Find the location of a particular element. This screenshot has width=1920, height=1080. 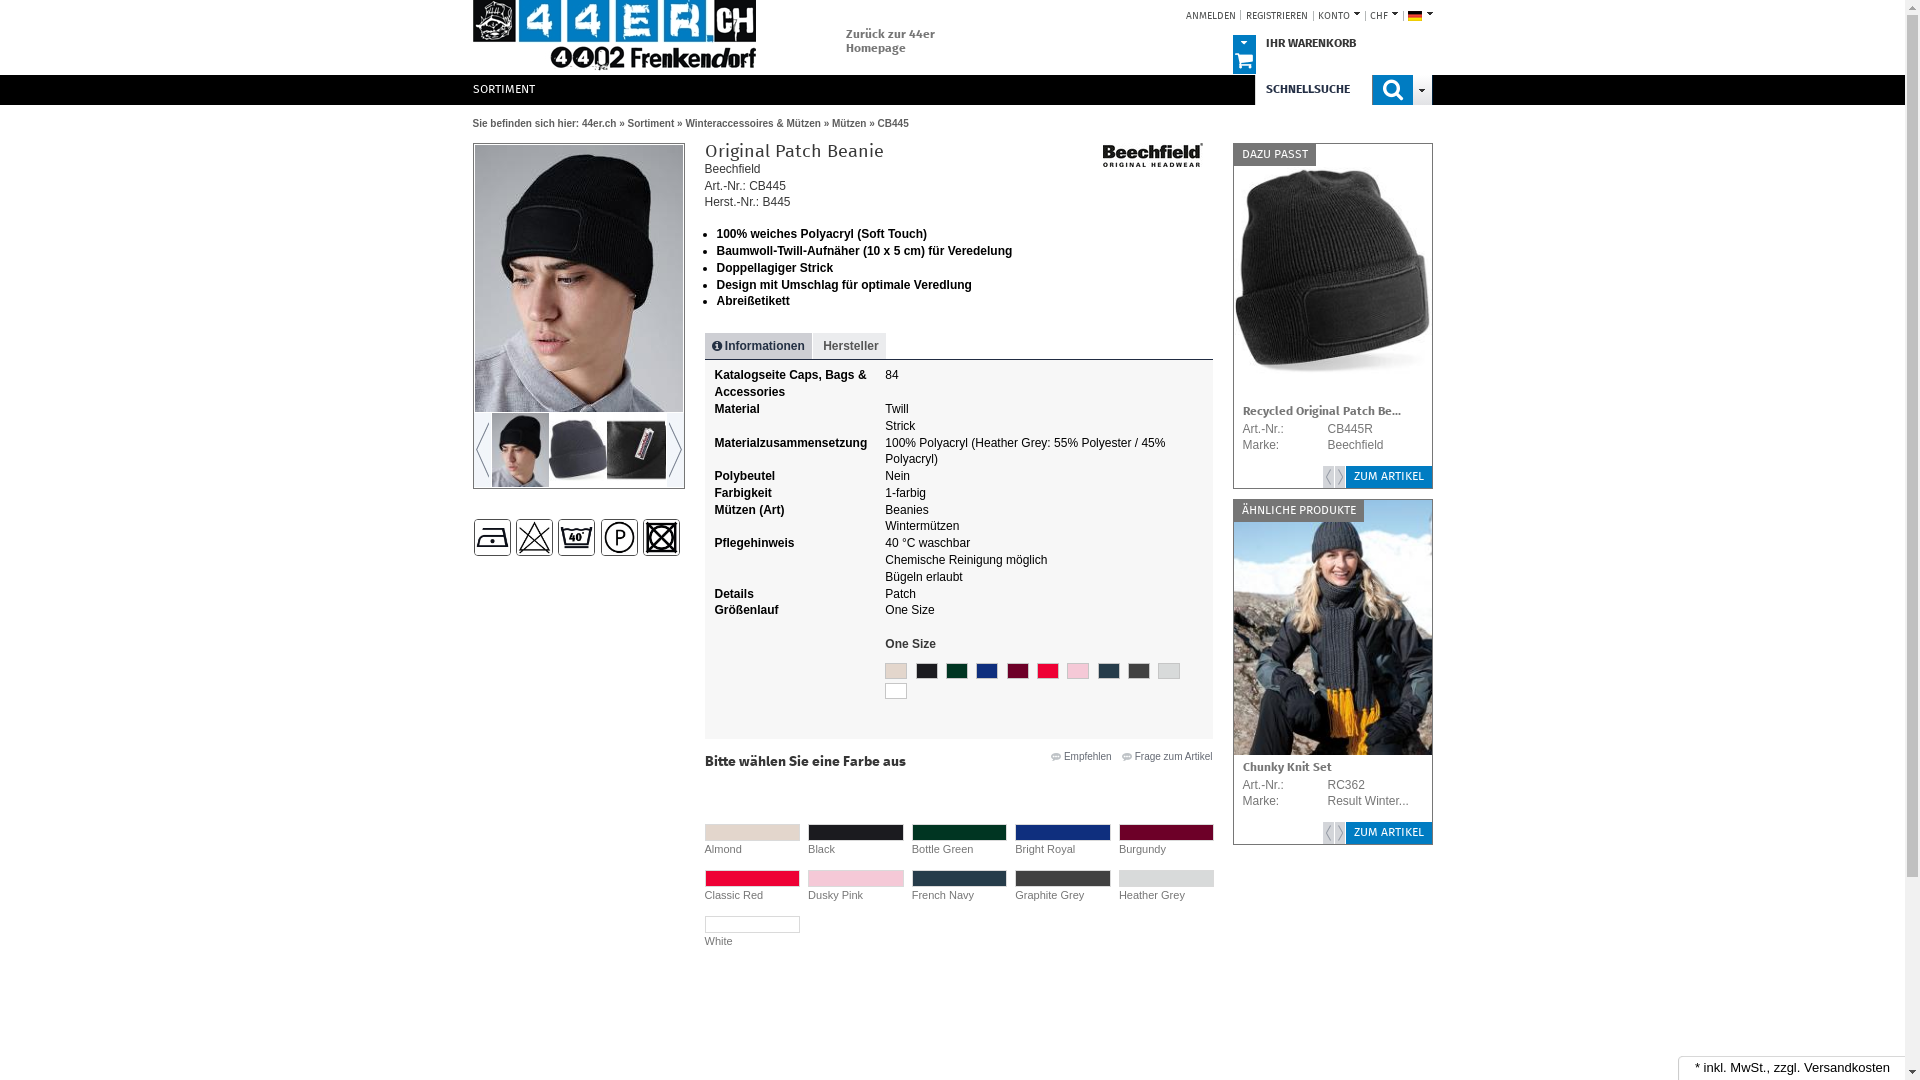

Trocknen: Nicht im Trockner trocknen is located at coordinates (662, 538).